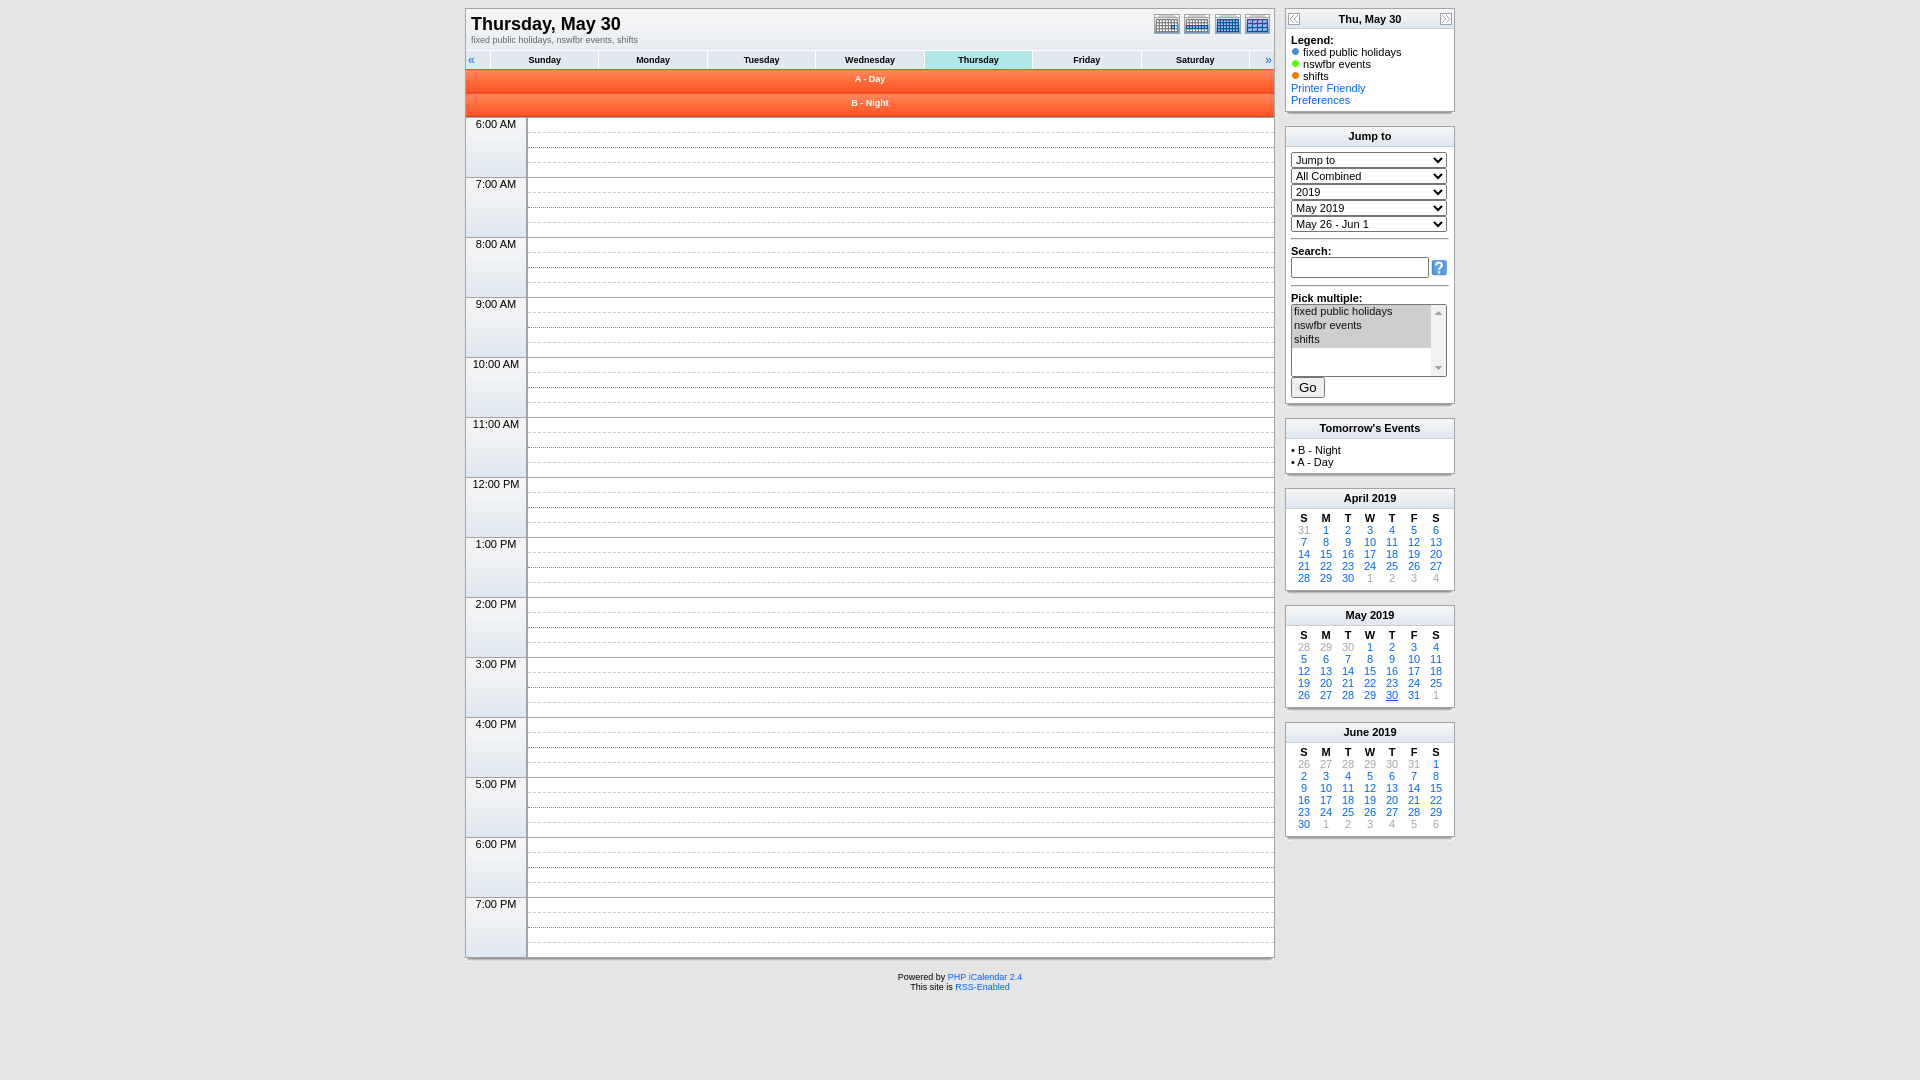 The width and height of the screenshot is (1920, 1080). I want to click on 3, so click(1370, 824).